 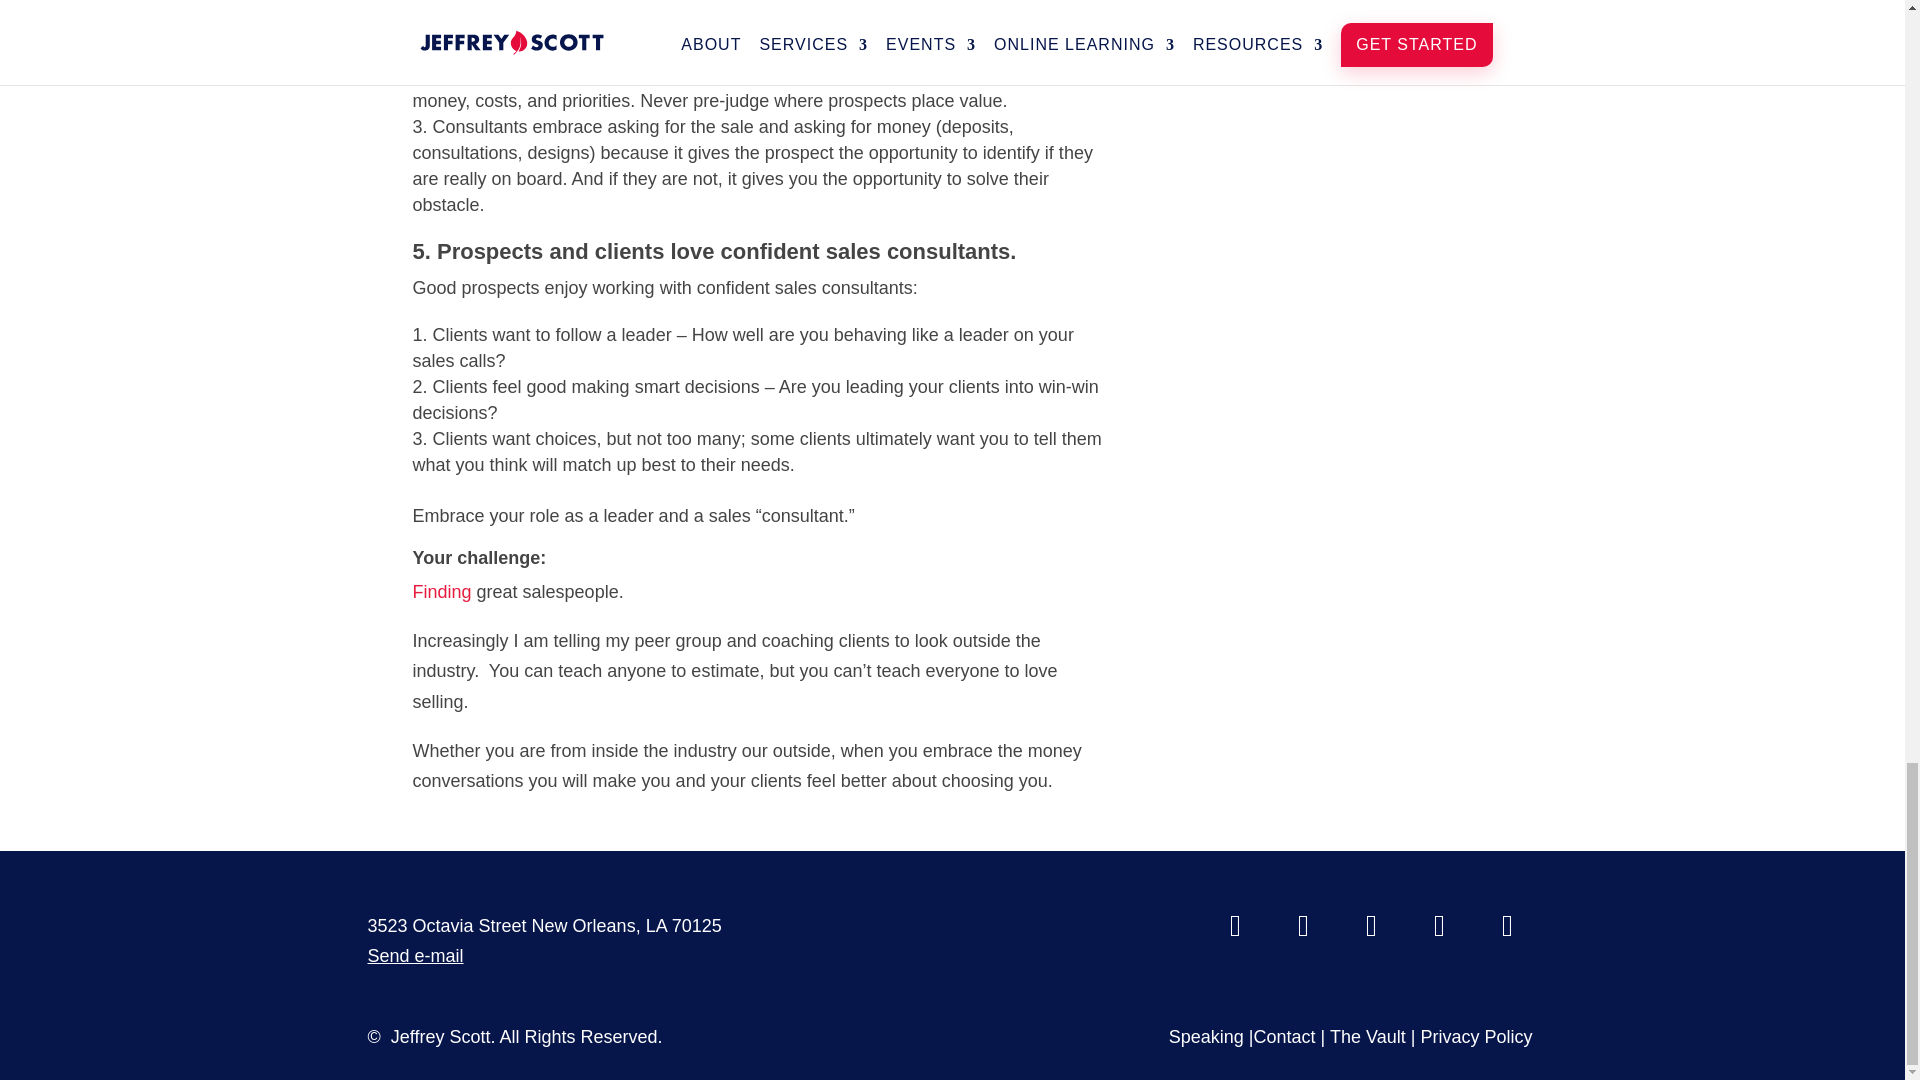 What do you see at coordinates (1370, 926) in the screenshot?
I see `Follow on LinkedIn` at bounding box center [1370, 926].